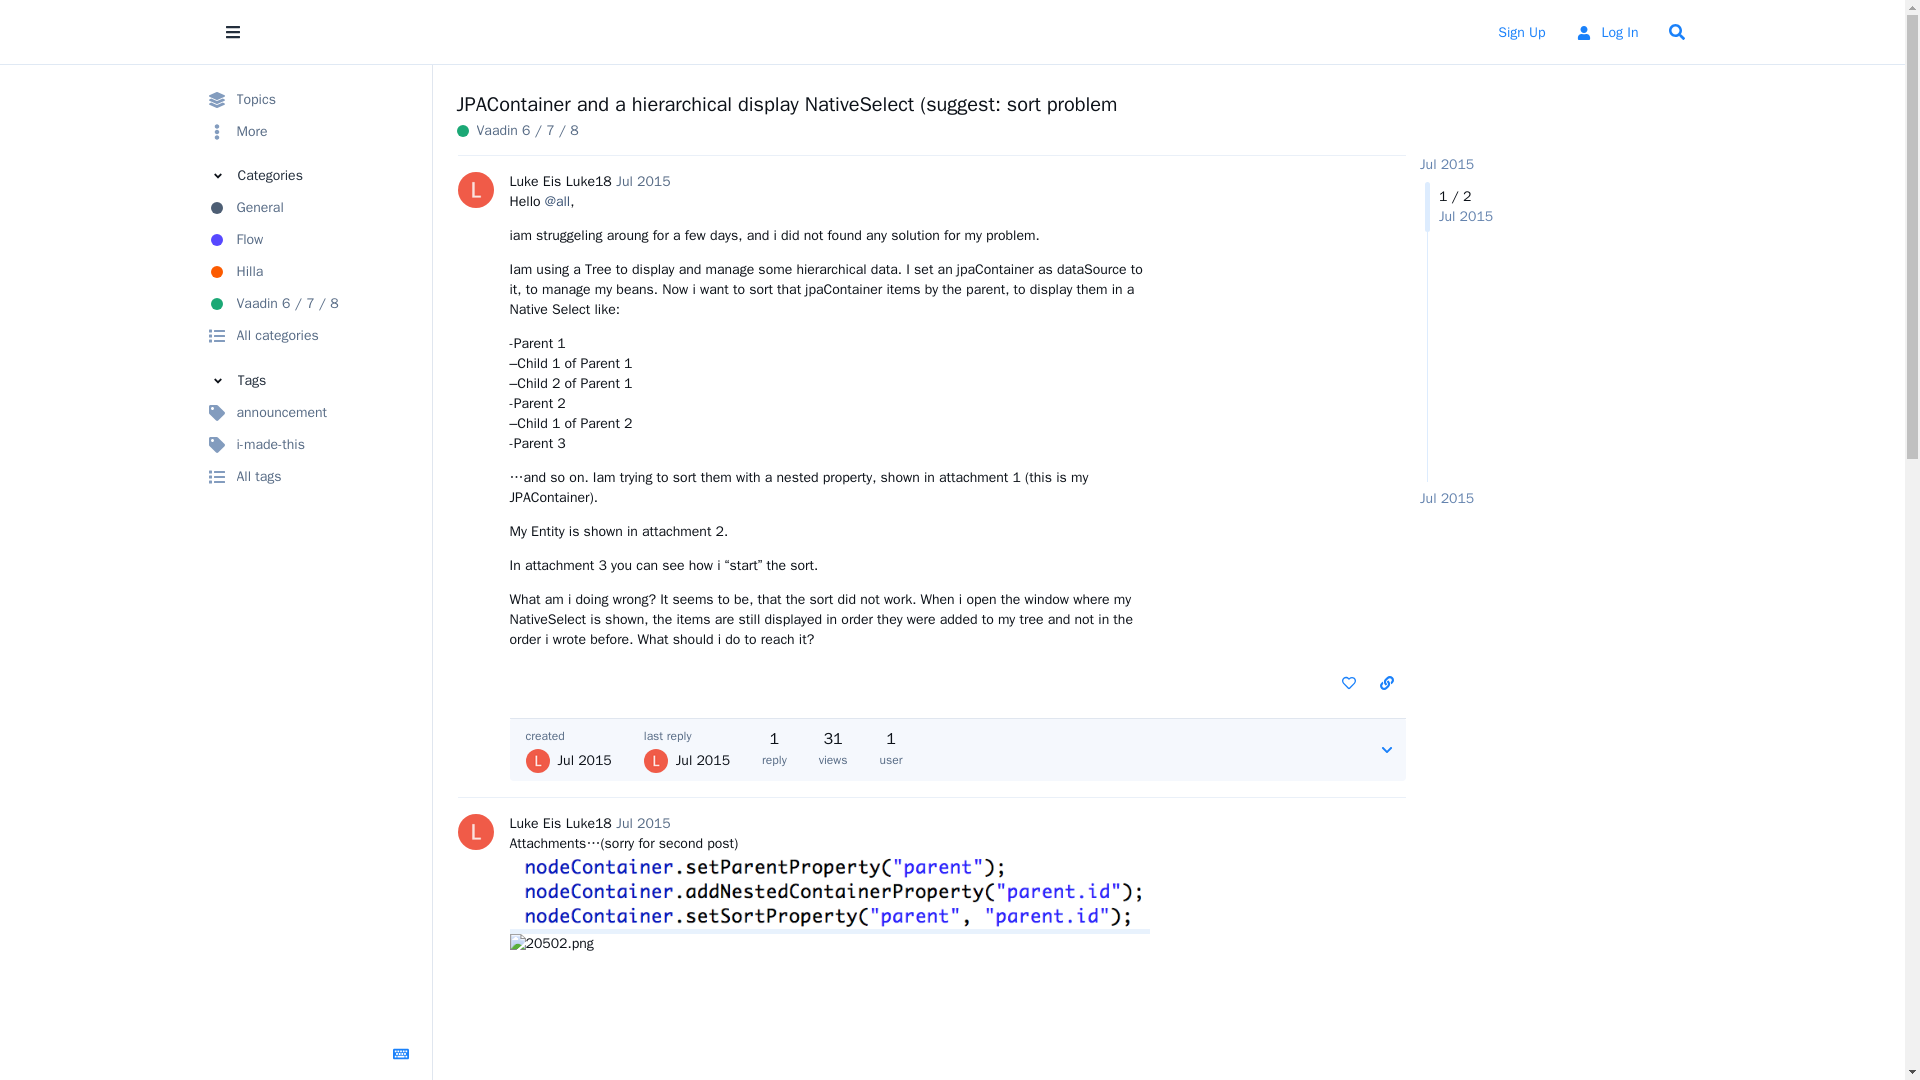 This screenshot has height=1080, width=1920. What do you see at coordinates (310, 476) in the screenshot?
I see `All tags` at bounding box center [310, 476].